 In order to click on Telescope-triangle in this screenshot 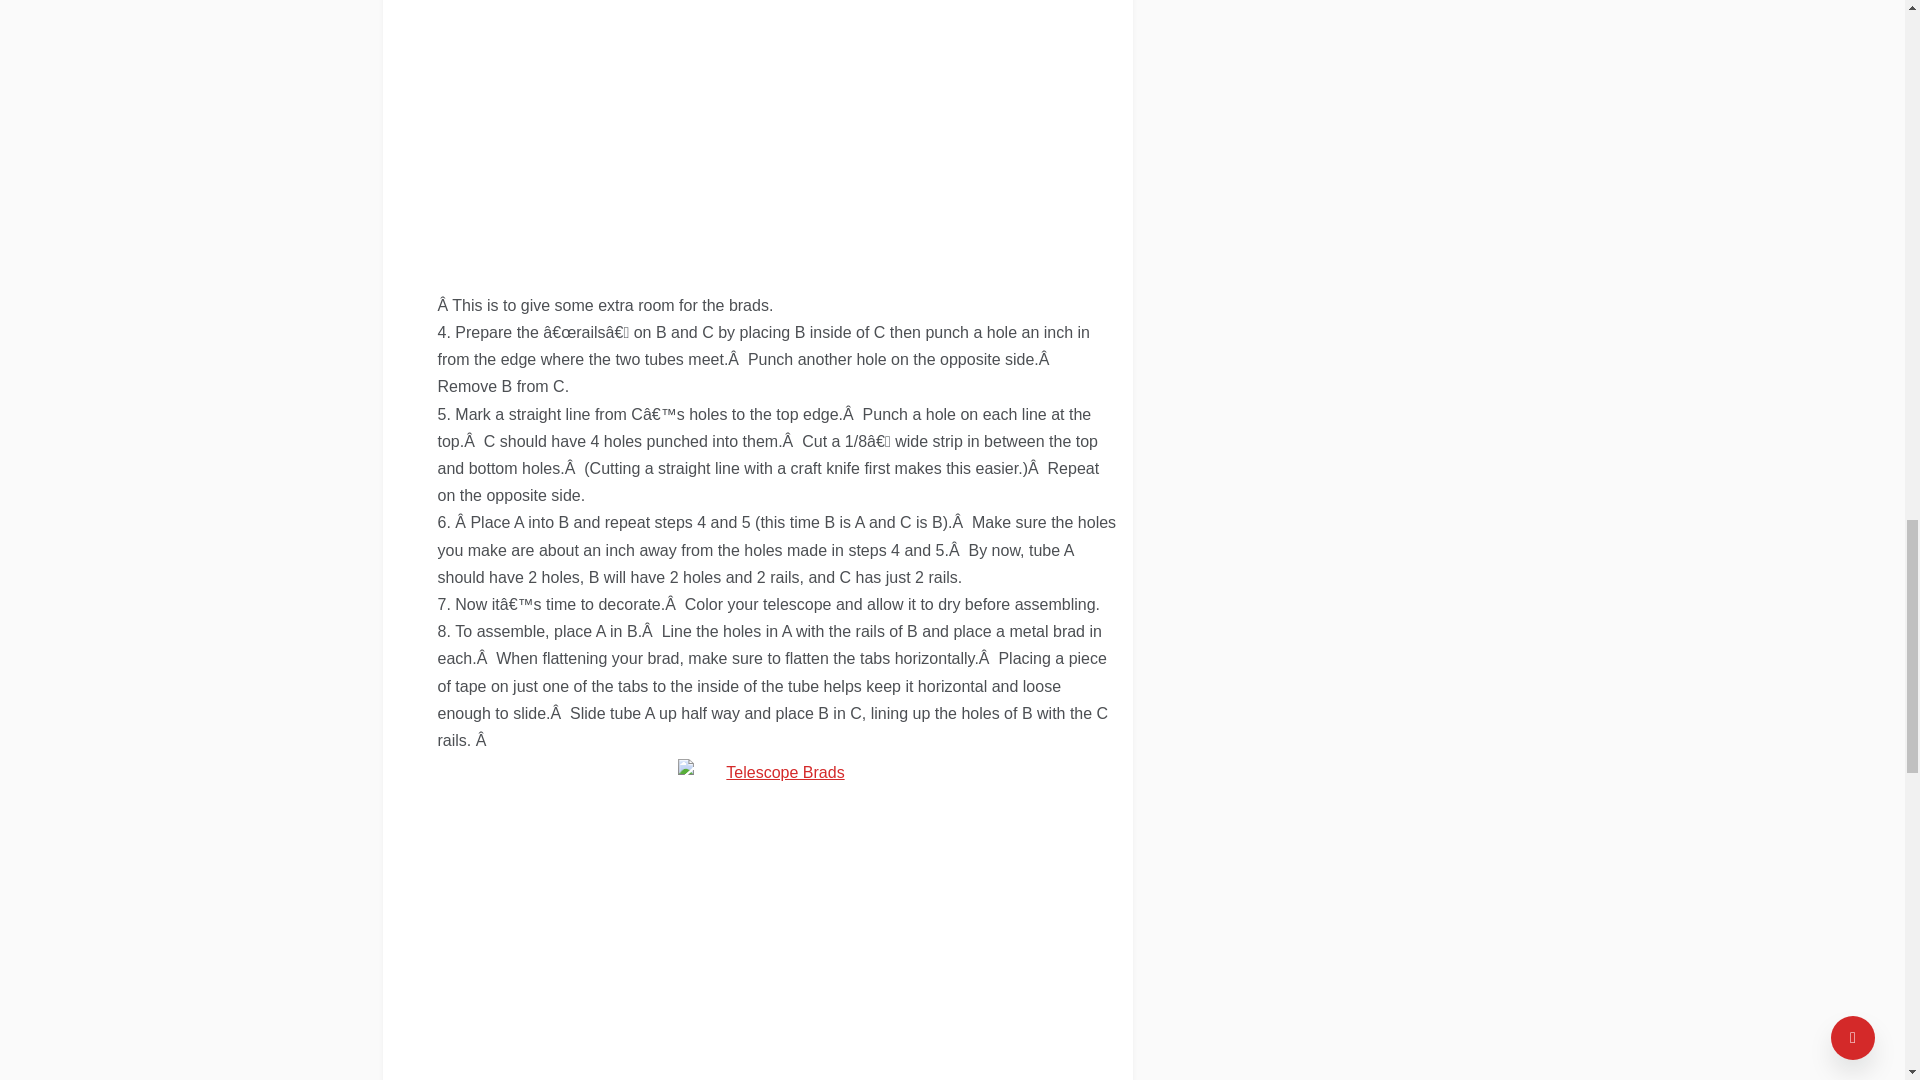, I will do `click(776, 136)`.